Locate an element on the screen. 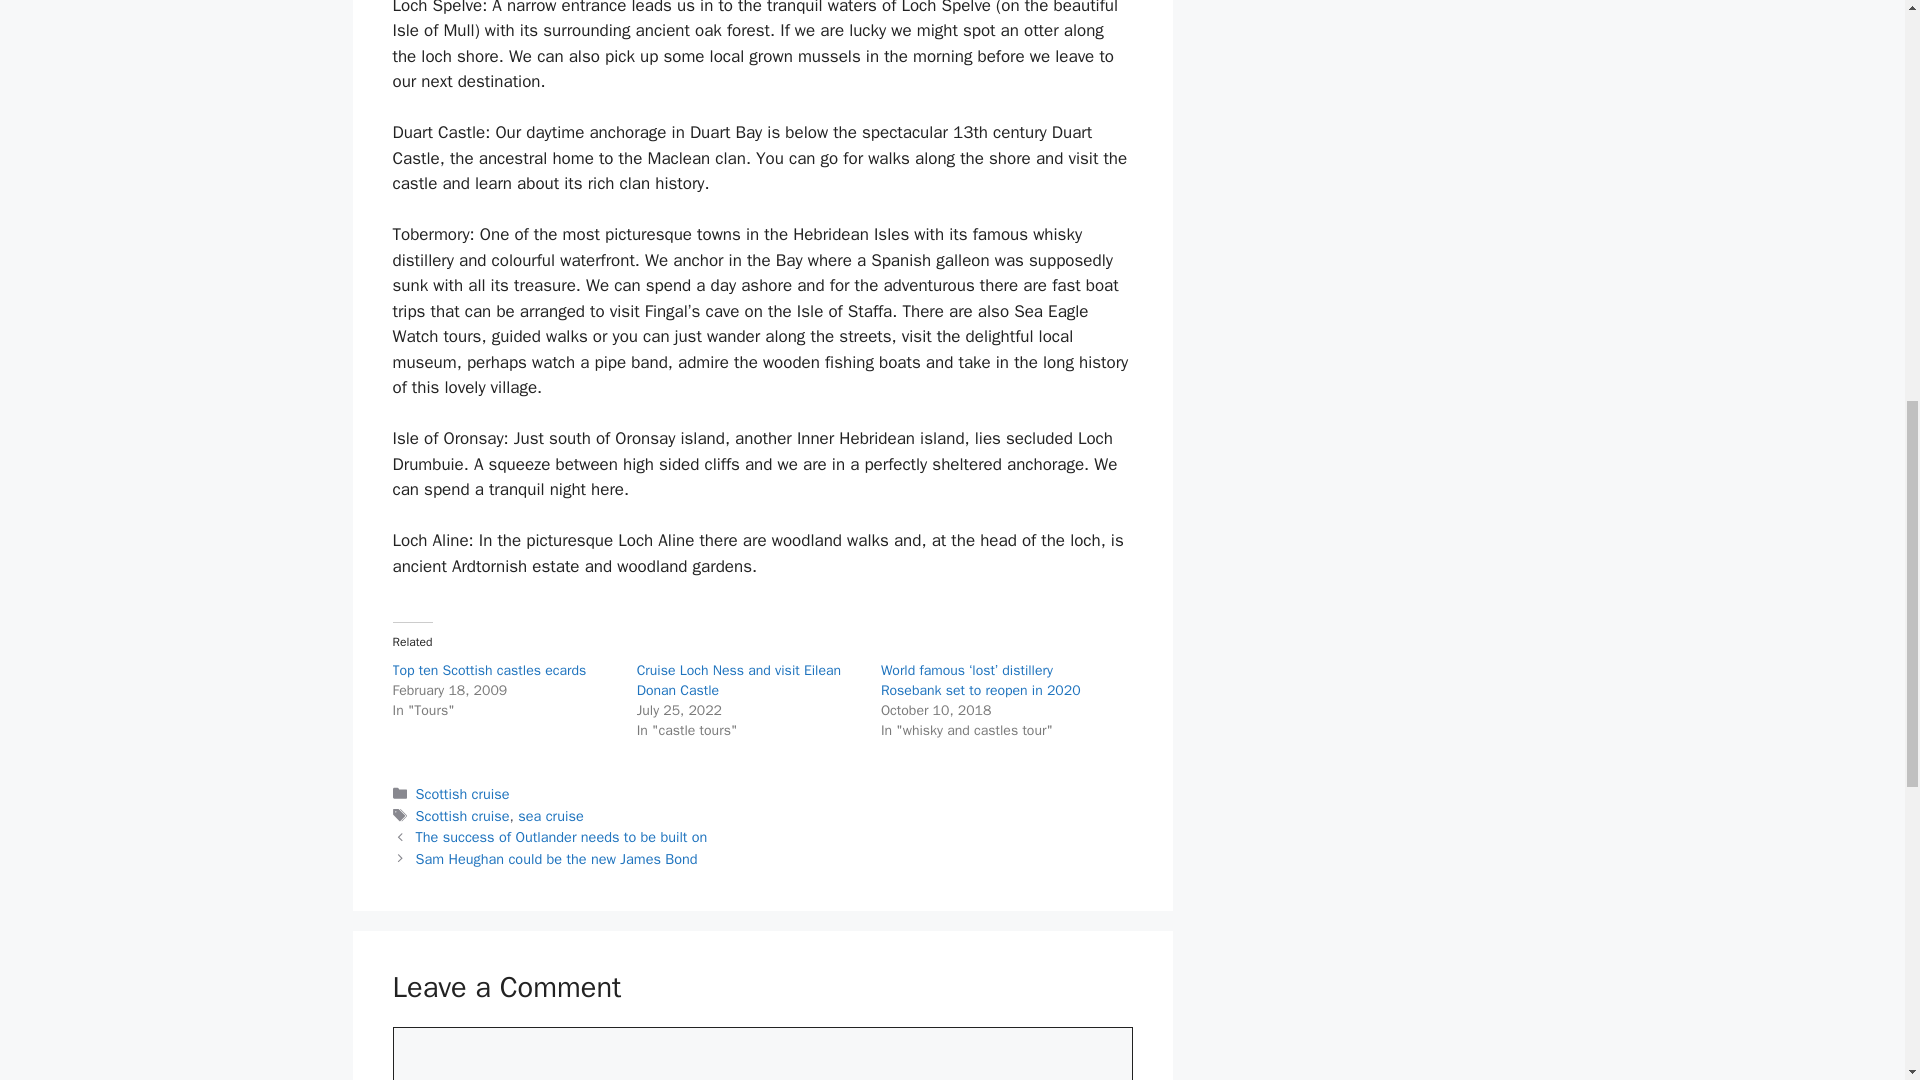 The width and height of the screenshot is (1920, 1080). Cruise Loch Ness and visit Eilean Donan Castle is located at coordinates (738, 680).